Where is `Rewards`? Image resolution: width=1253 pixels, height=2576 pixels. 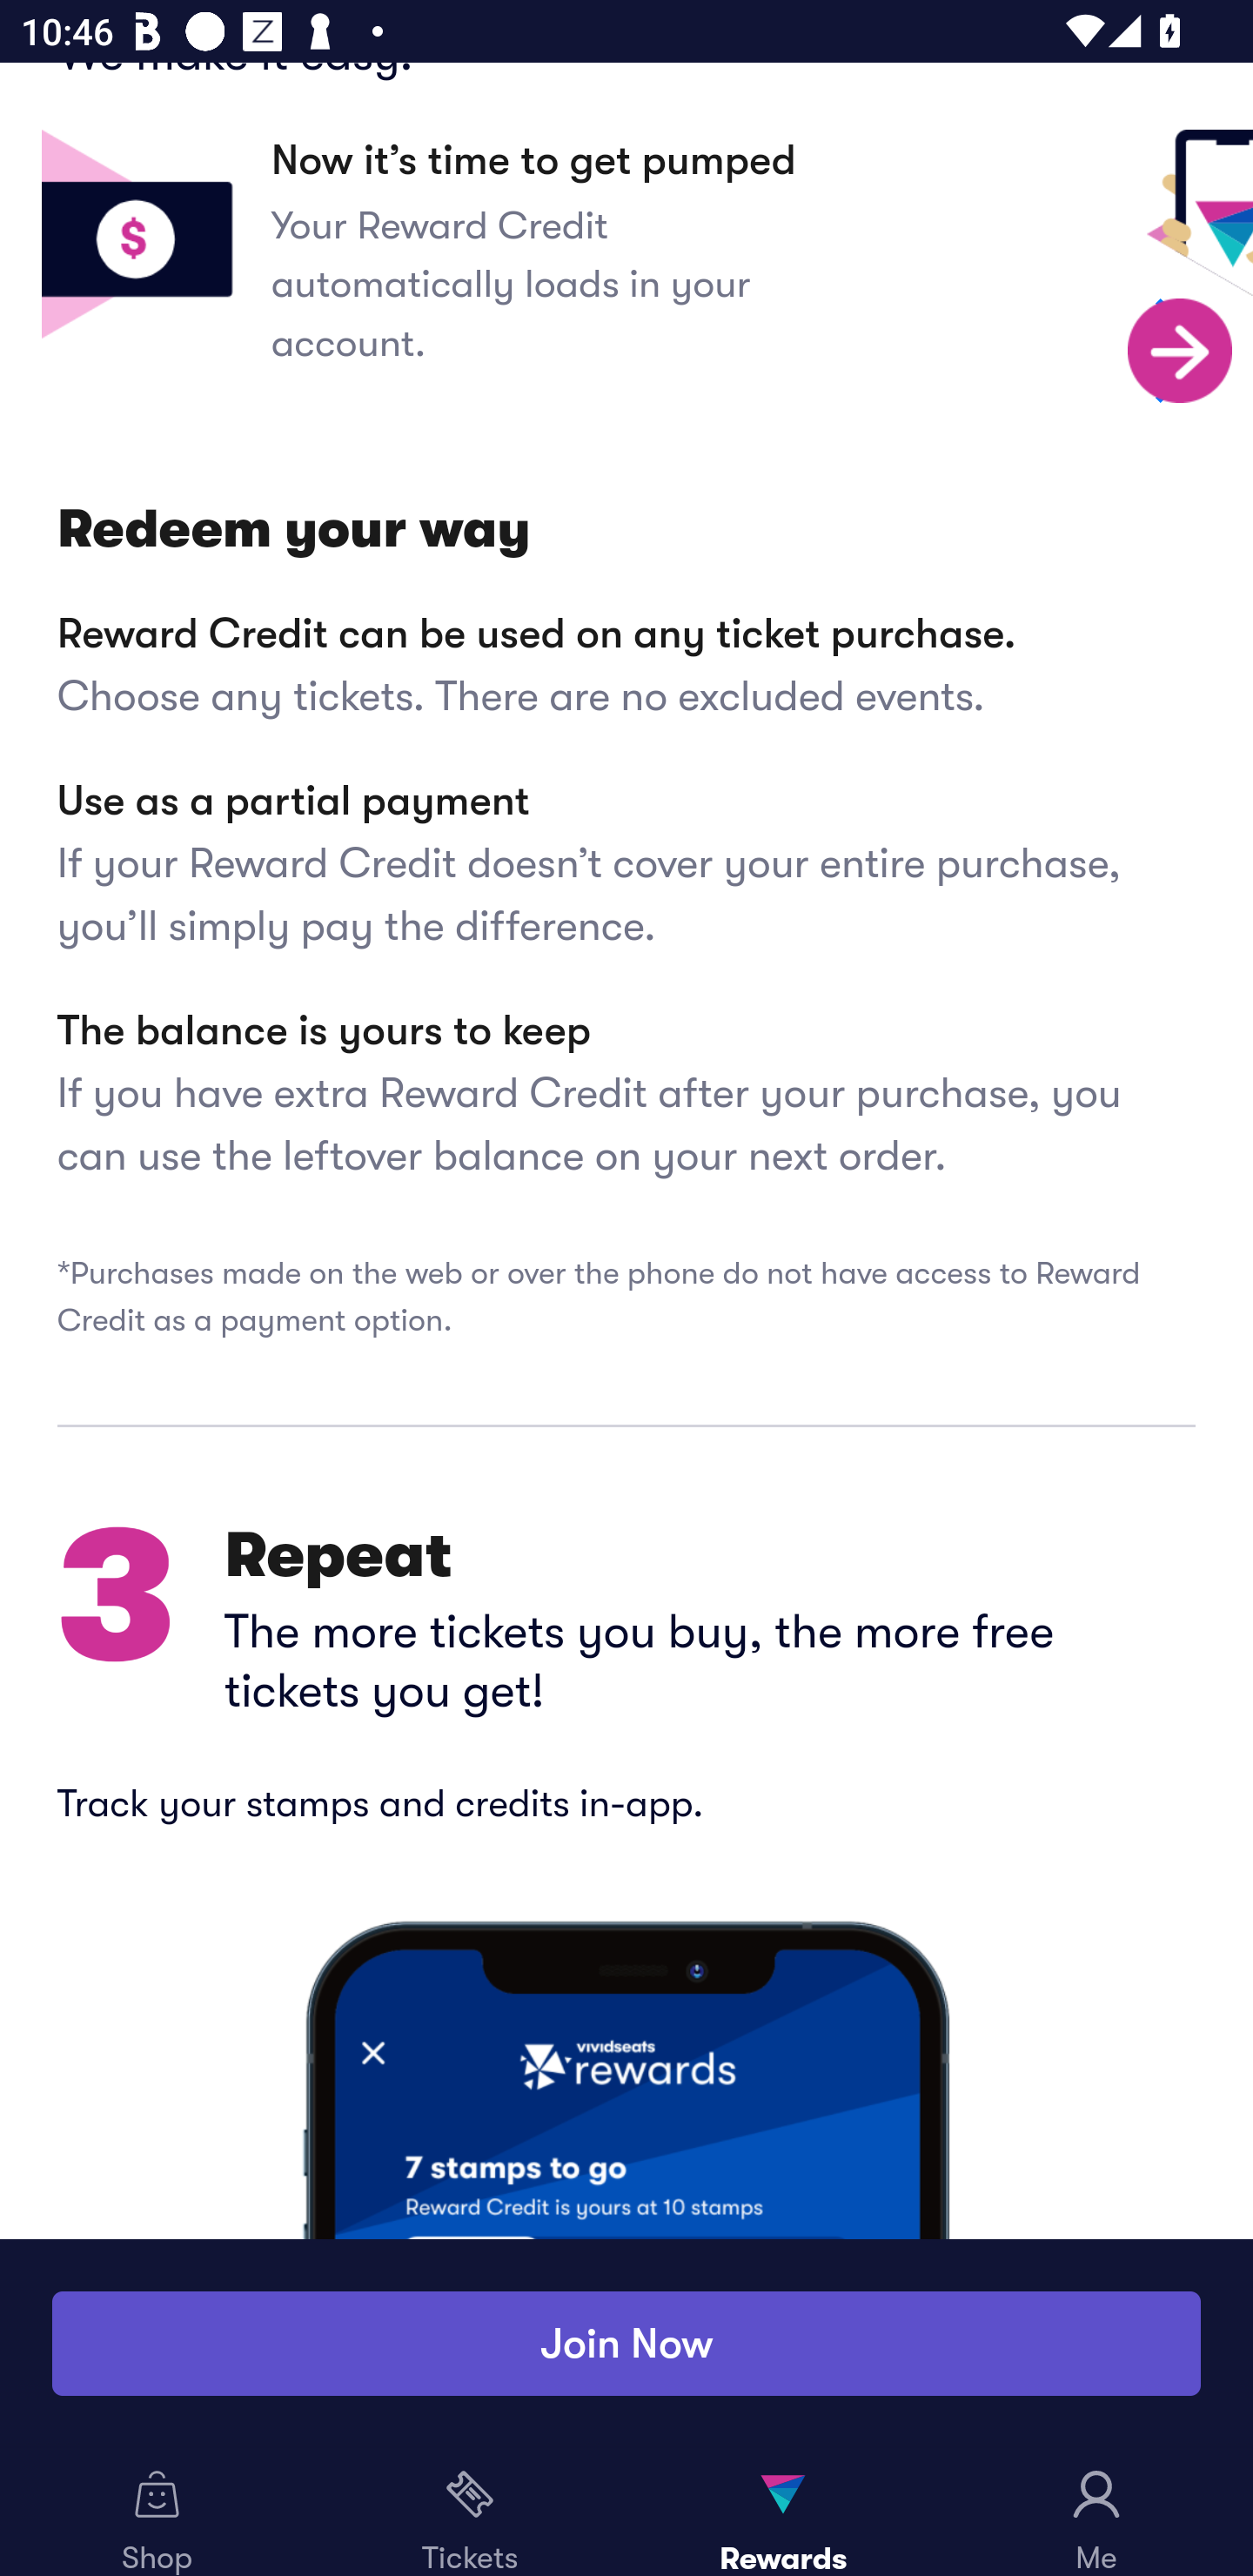
Rewards is located at coordinates (783, 2512).